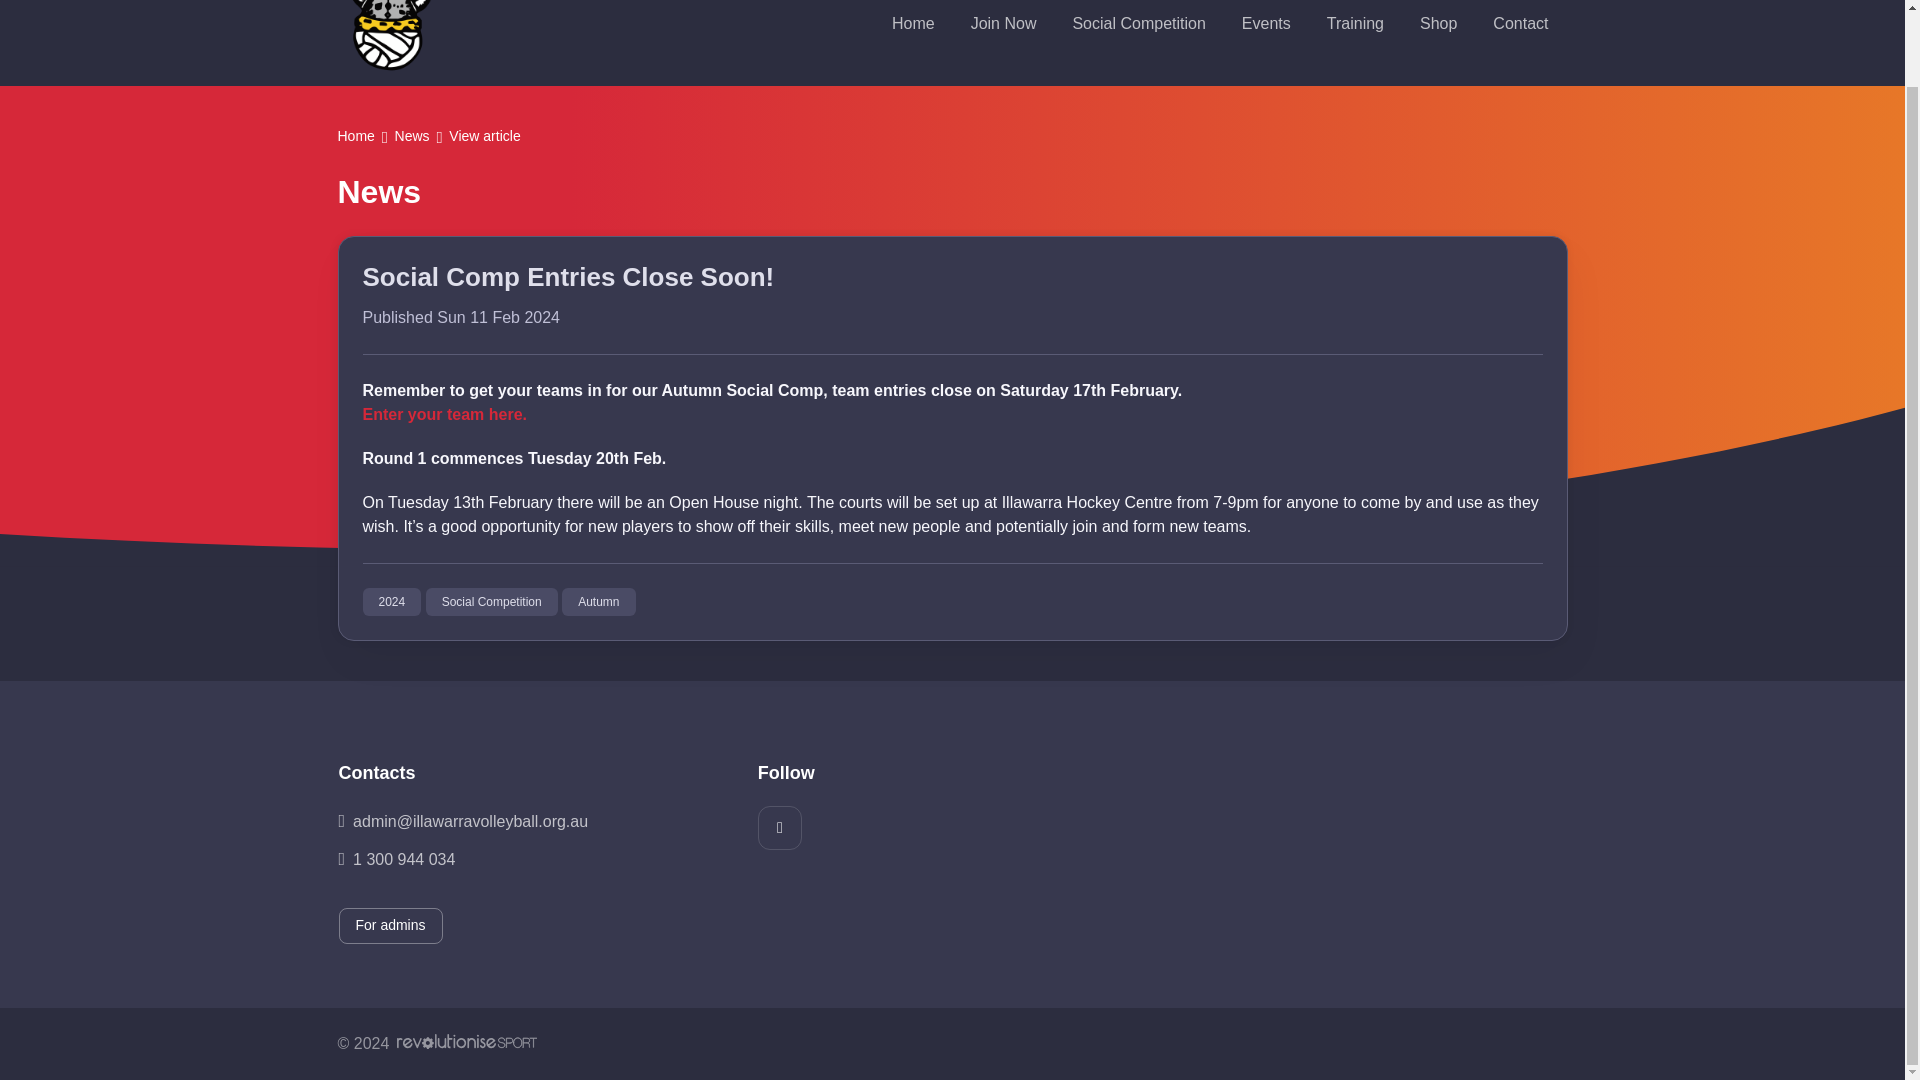 This screenshot has height=1080, width=1920. What do you see at coordinates (1138, 24) in the screenshot?
I see `Social Competition` at bounding box center [1138, 24].